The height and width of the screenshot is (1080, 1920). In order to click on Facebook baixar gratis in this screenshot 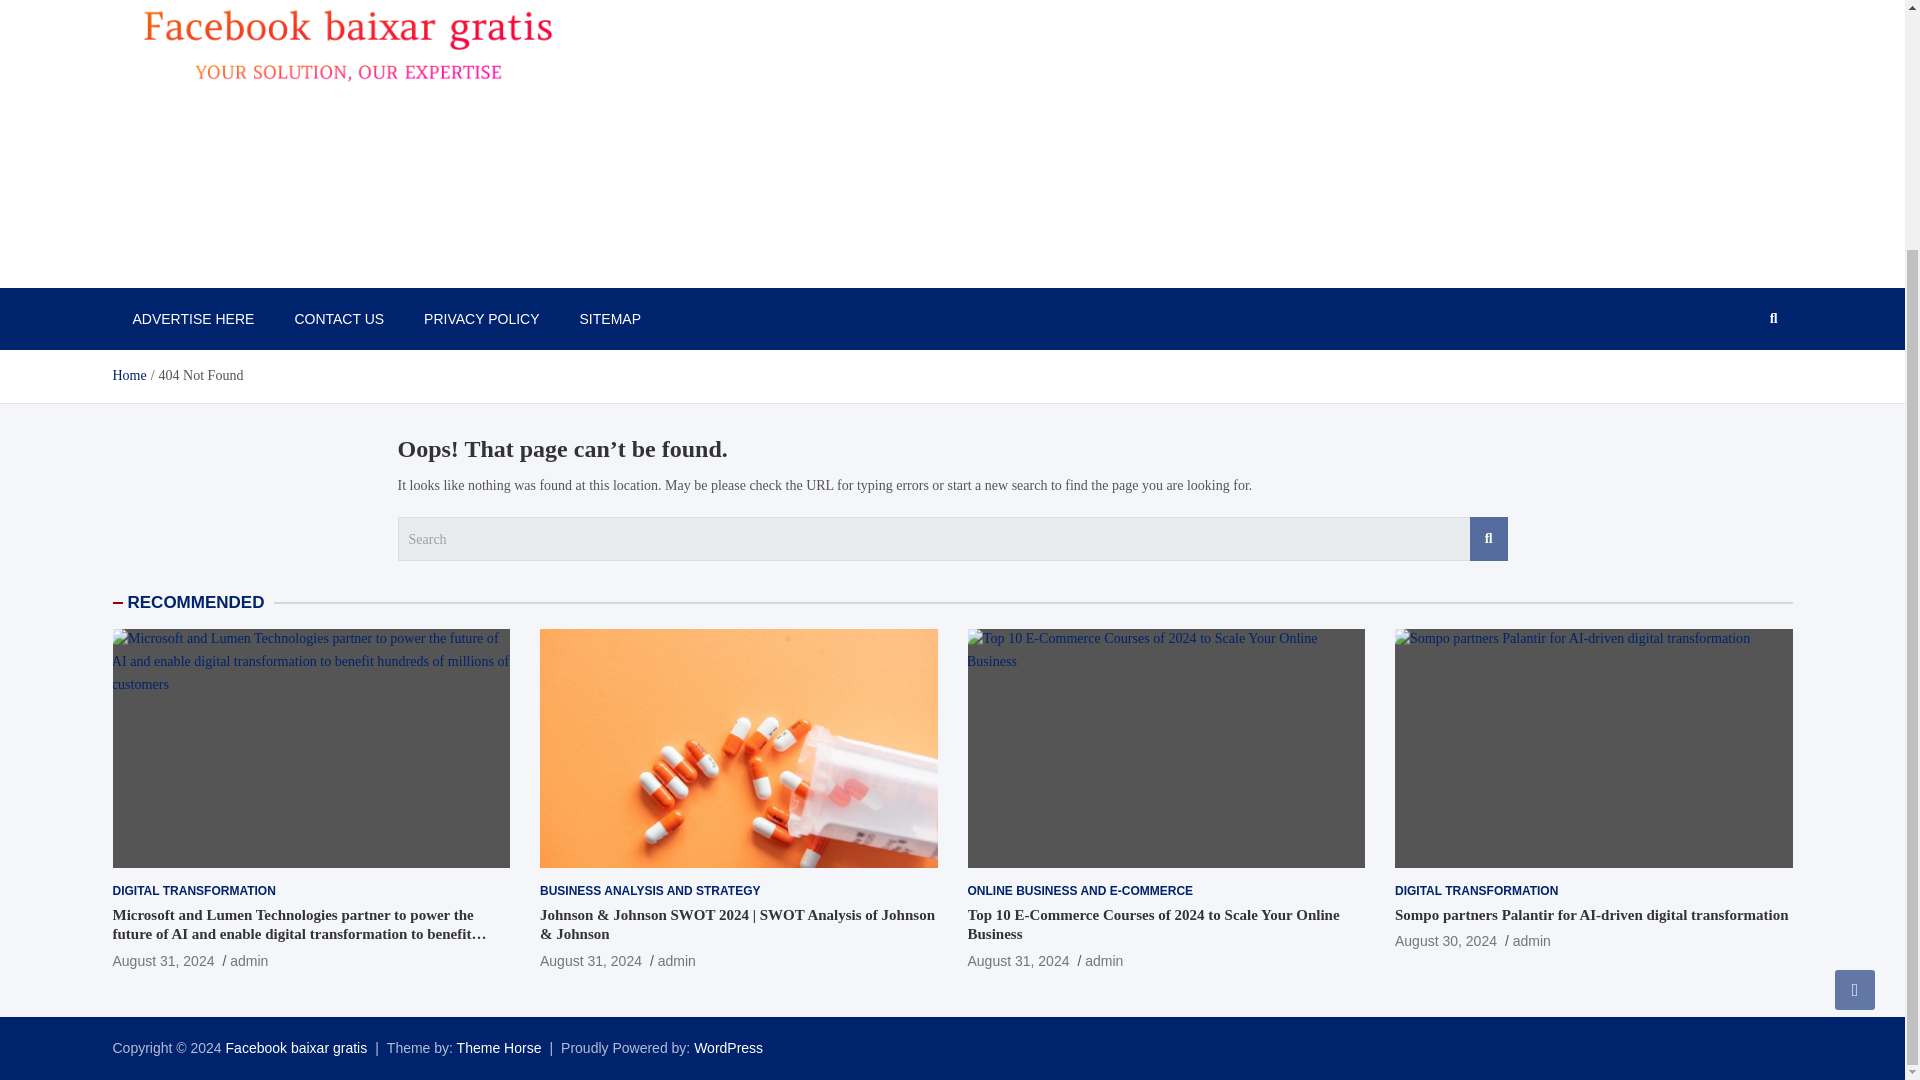, I will do `click(297, 1048)`.